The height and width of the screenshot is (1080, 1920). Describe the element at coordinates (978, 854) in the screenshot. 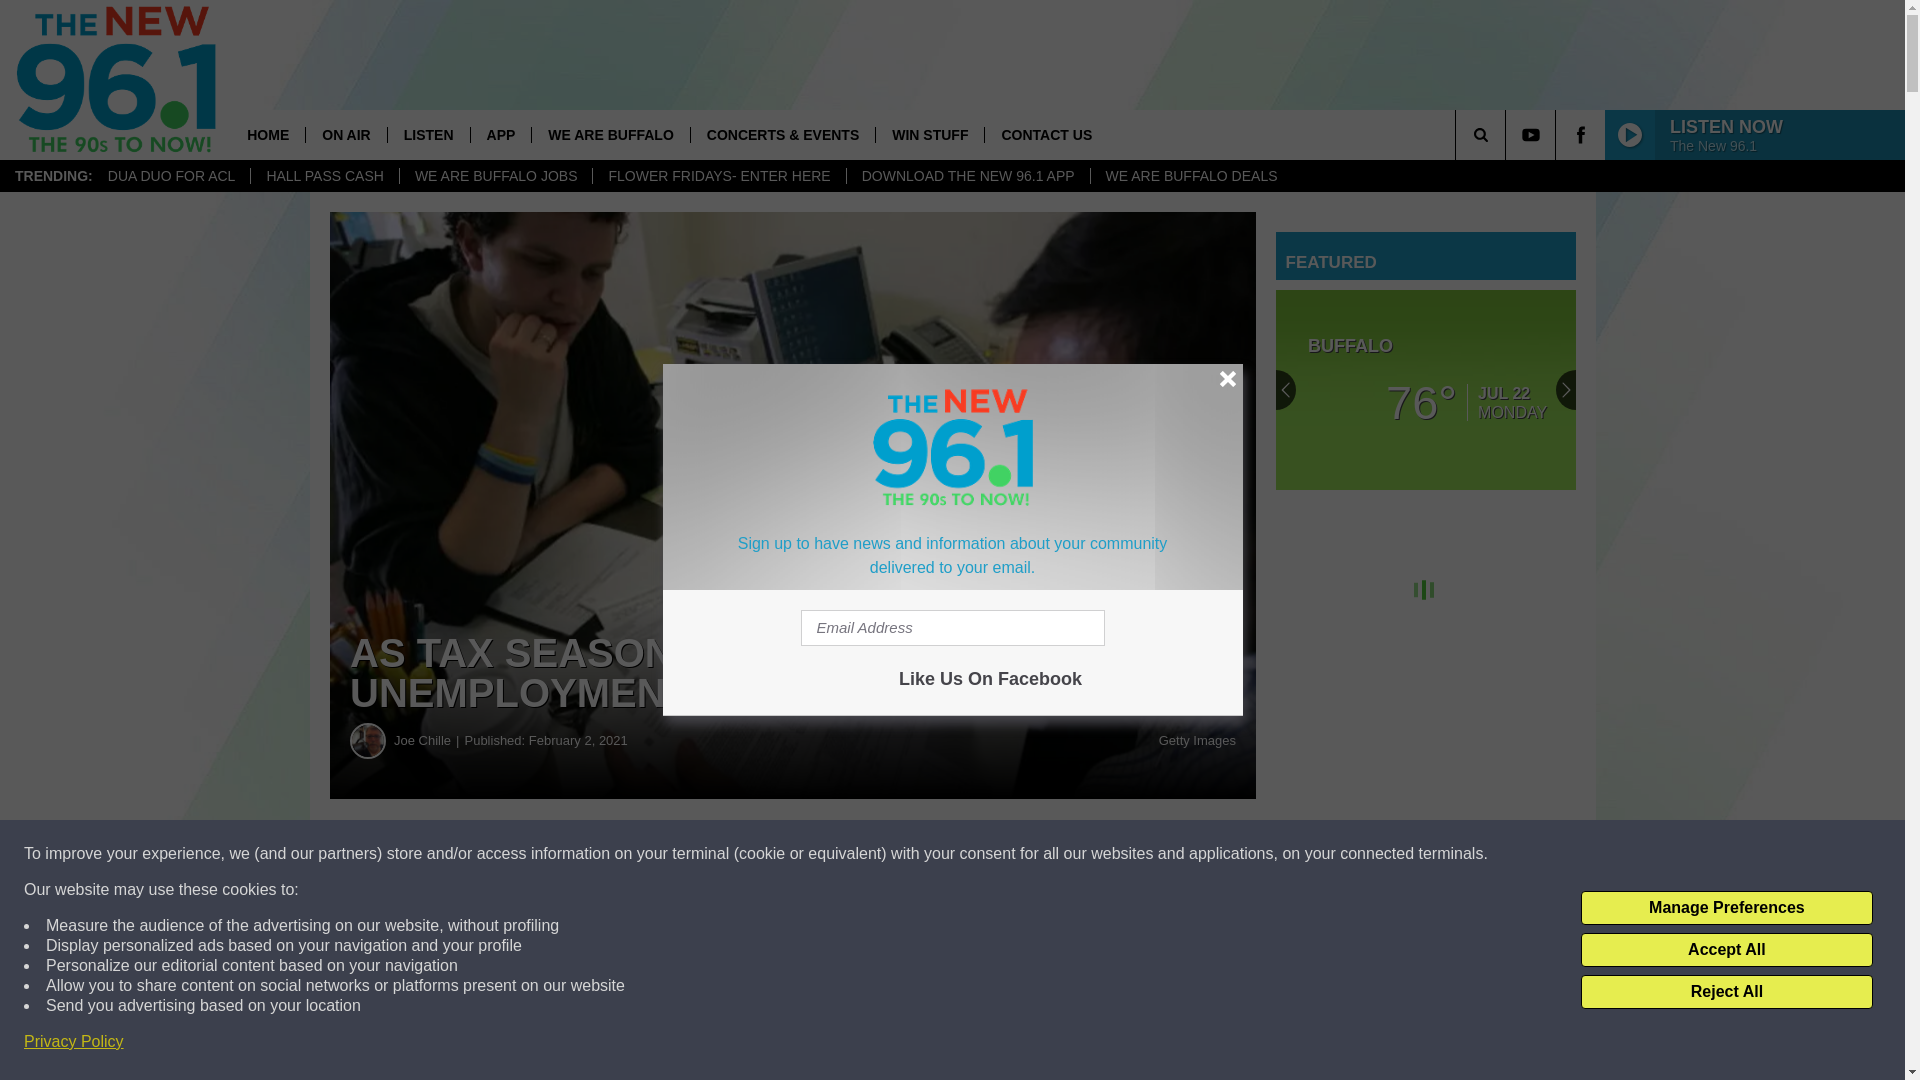

I see `Share on Twitter` at that location.